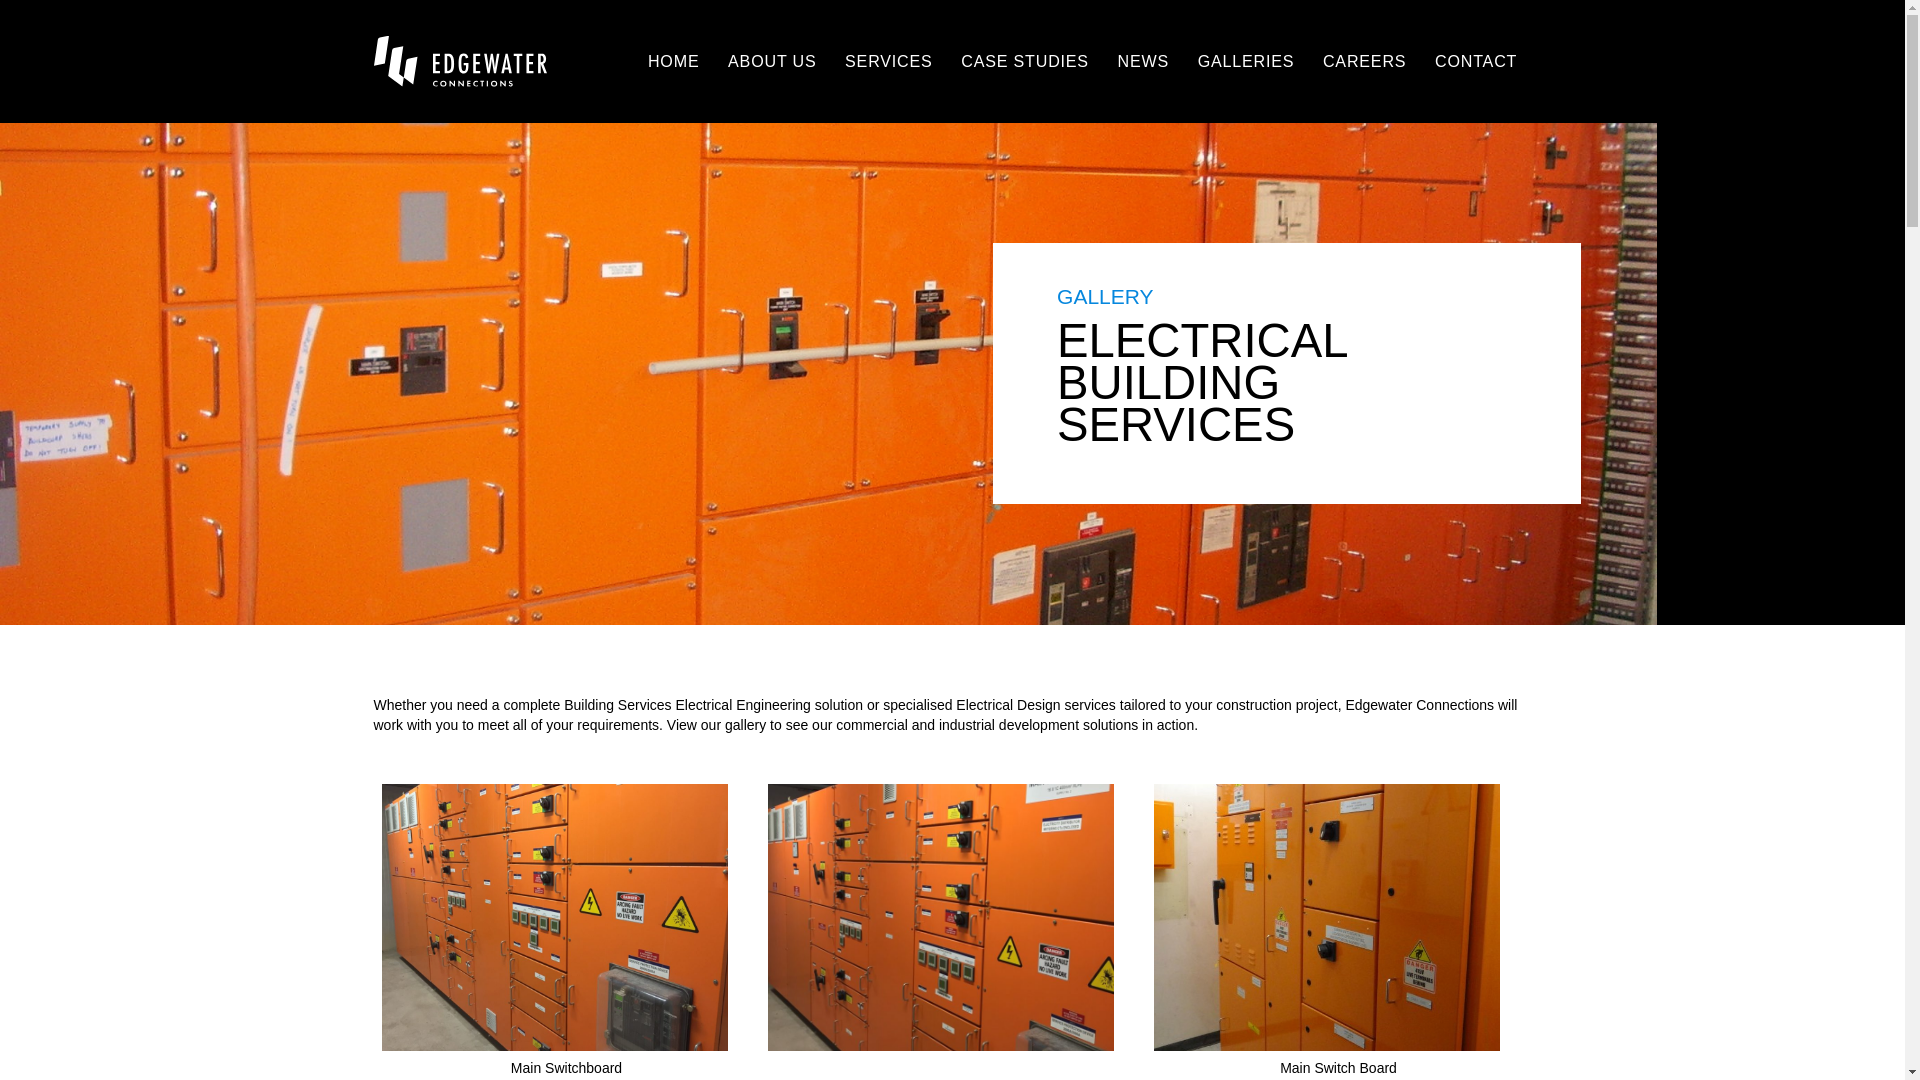 The height and width of the screenshot is (1080, 1920). Describe the element at coordinates (772, 61) in the screenshot. I see `ABOUT US` at that location.